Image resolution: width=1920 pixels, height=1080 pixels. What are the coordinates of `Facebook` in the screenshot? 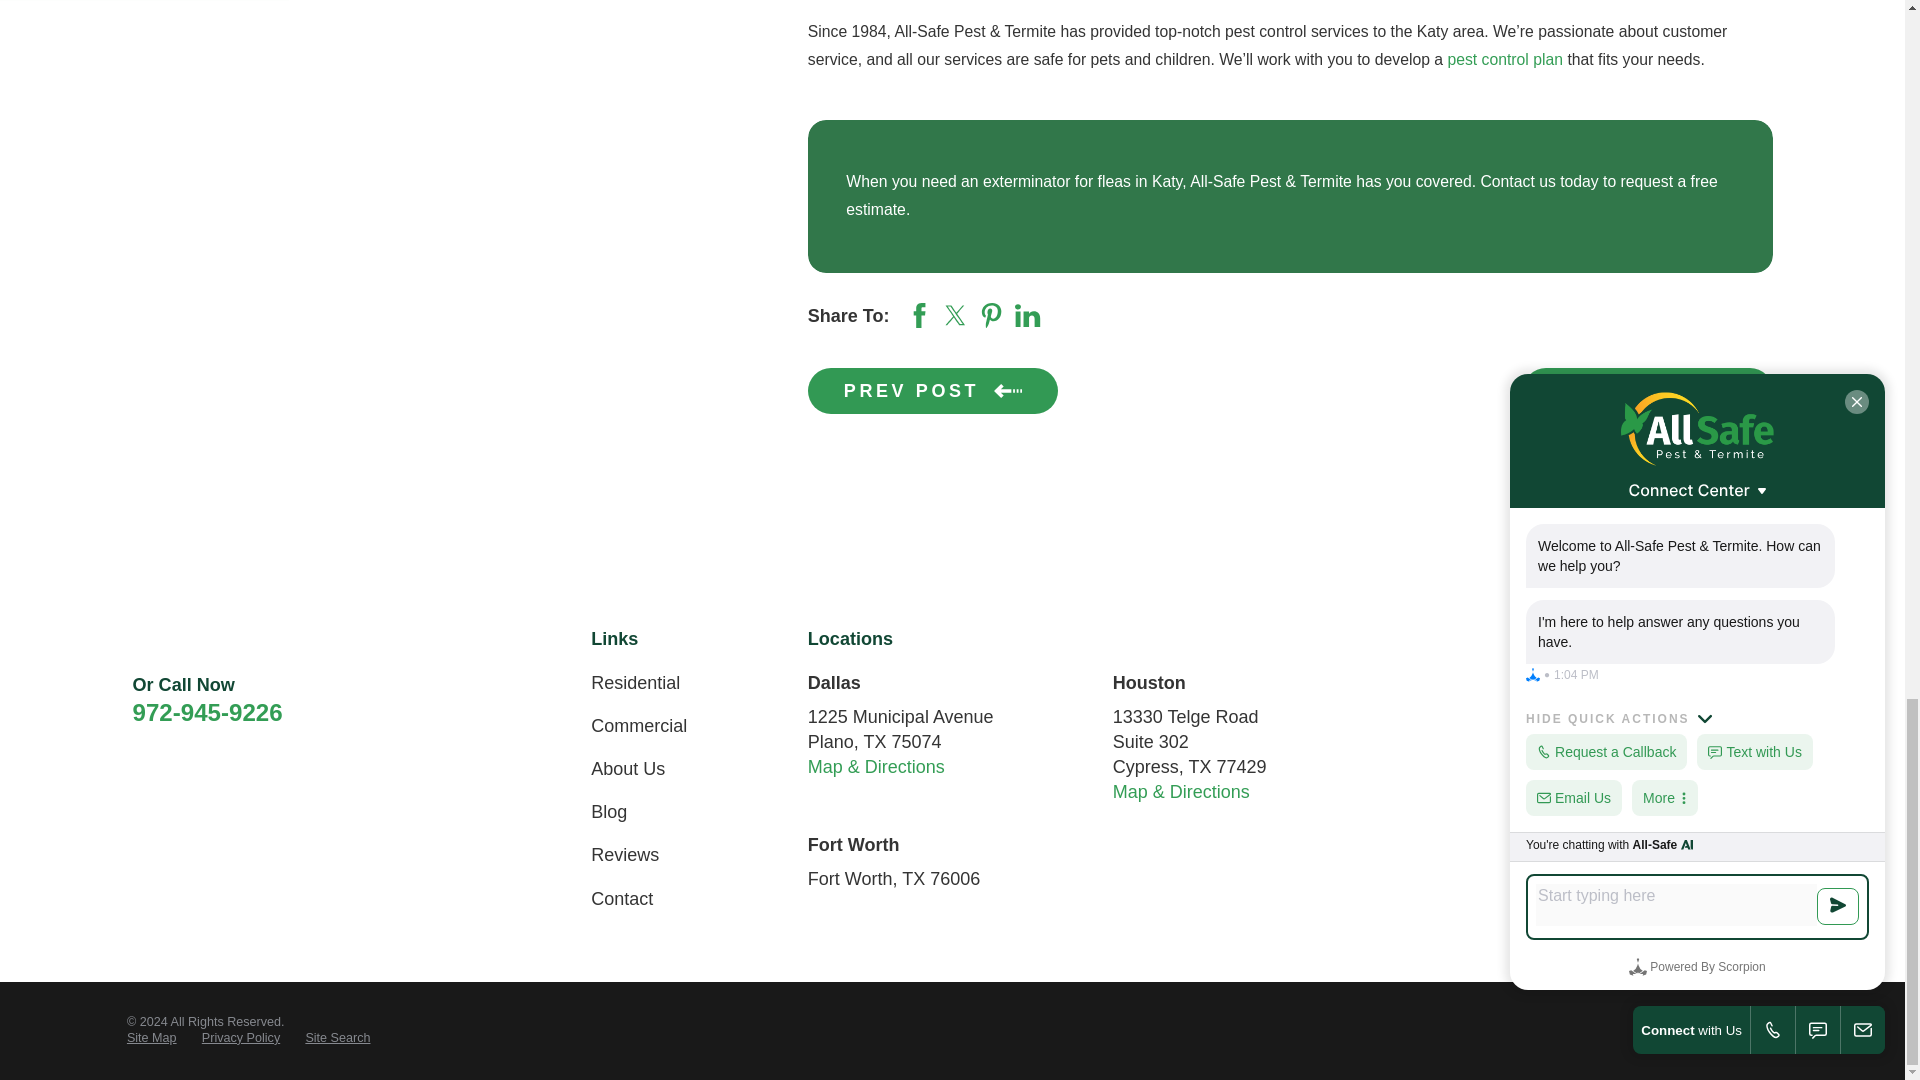 It's located at (1524, 682).